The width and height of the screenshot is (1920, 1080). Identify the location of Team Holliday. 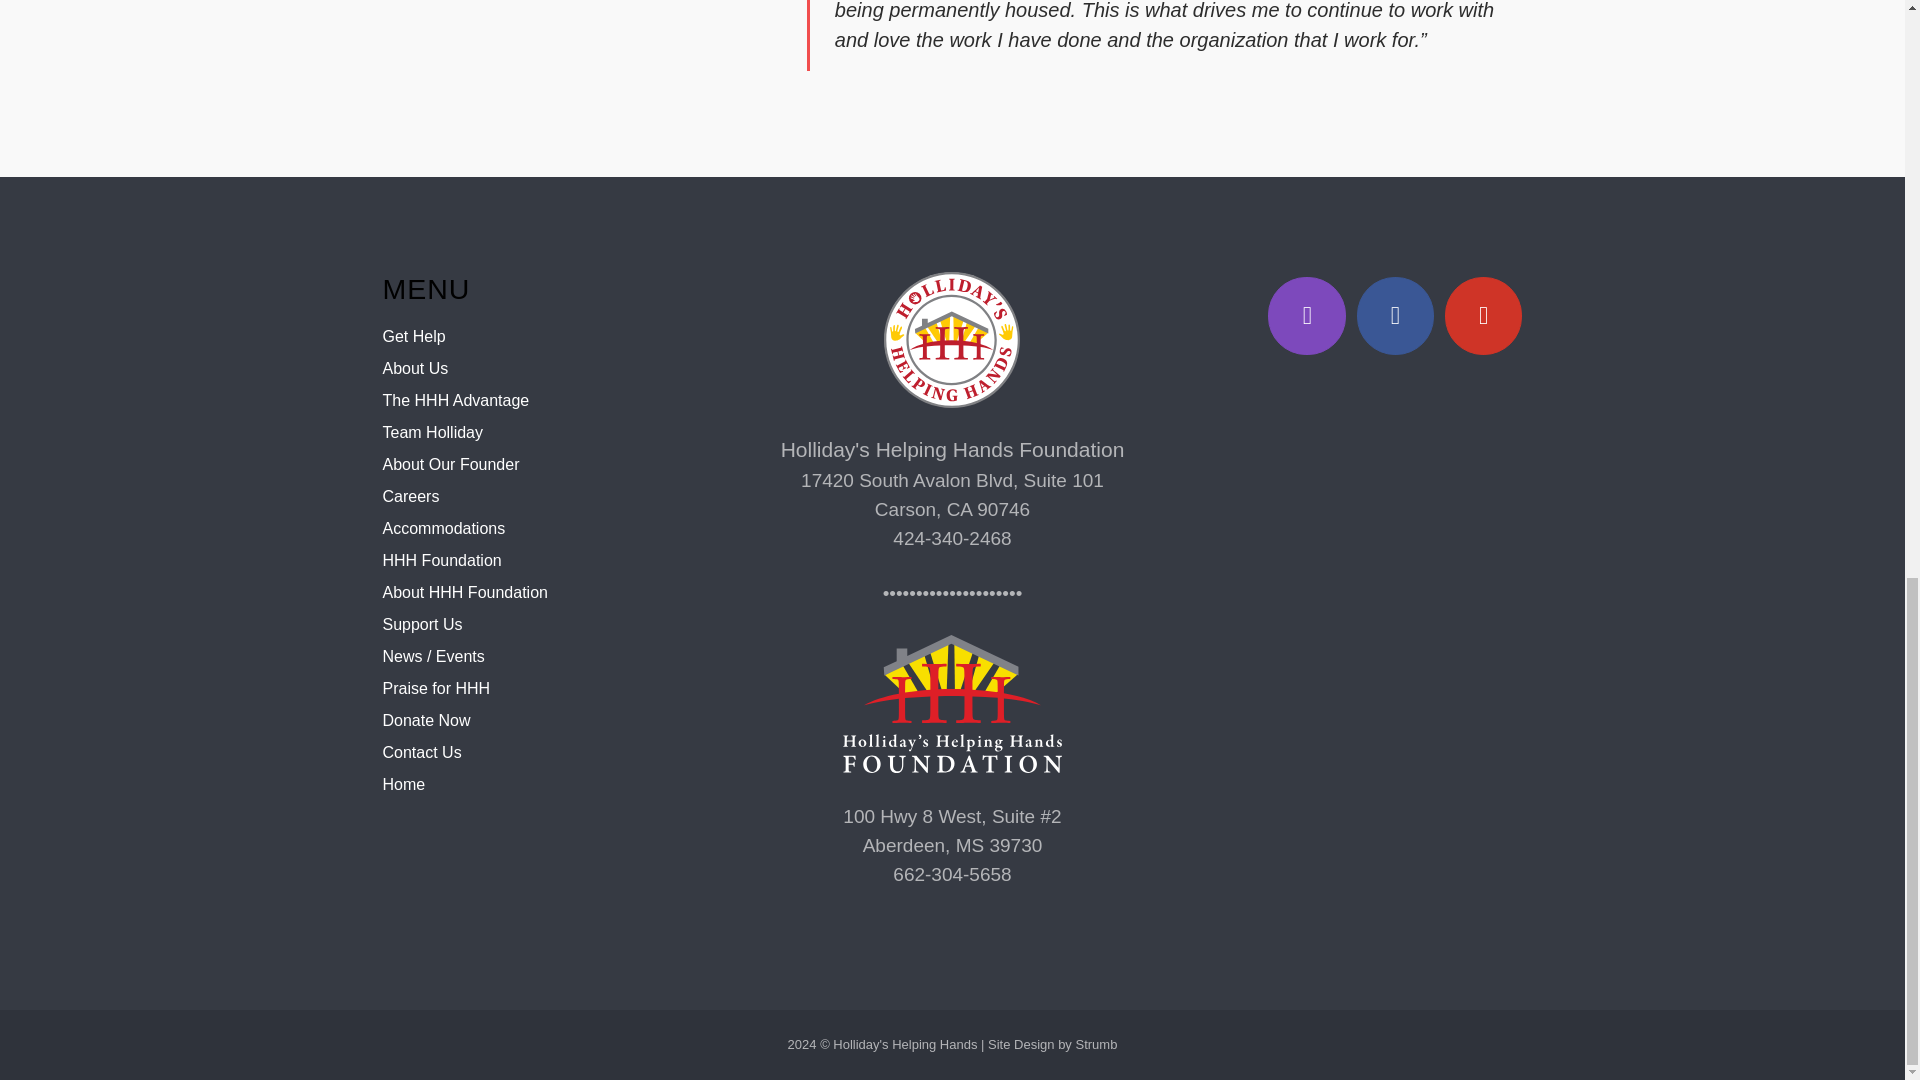
(432, 432).